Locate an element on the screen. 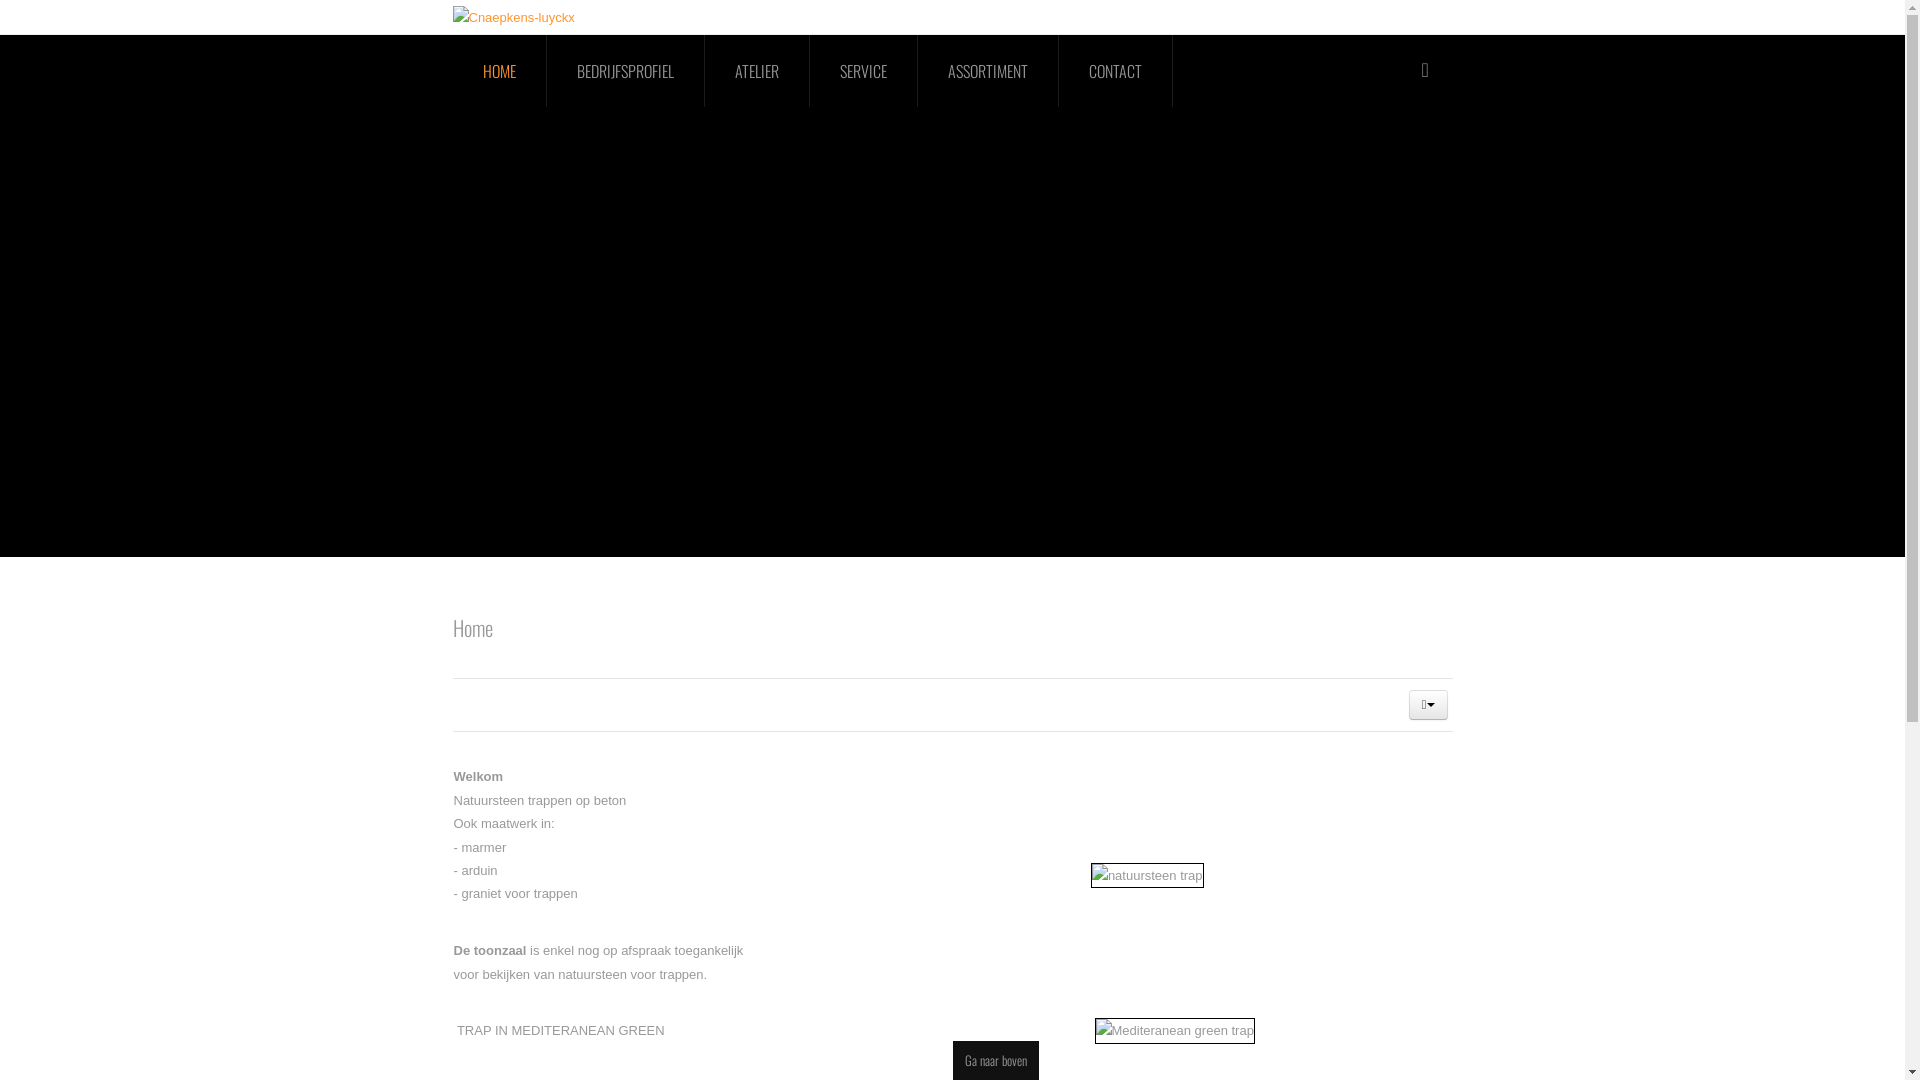 Image resolution: width=1920 pixels, height=1080 pixels. SERVICE is located at coordinates (864, 71).